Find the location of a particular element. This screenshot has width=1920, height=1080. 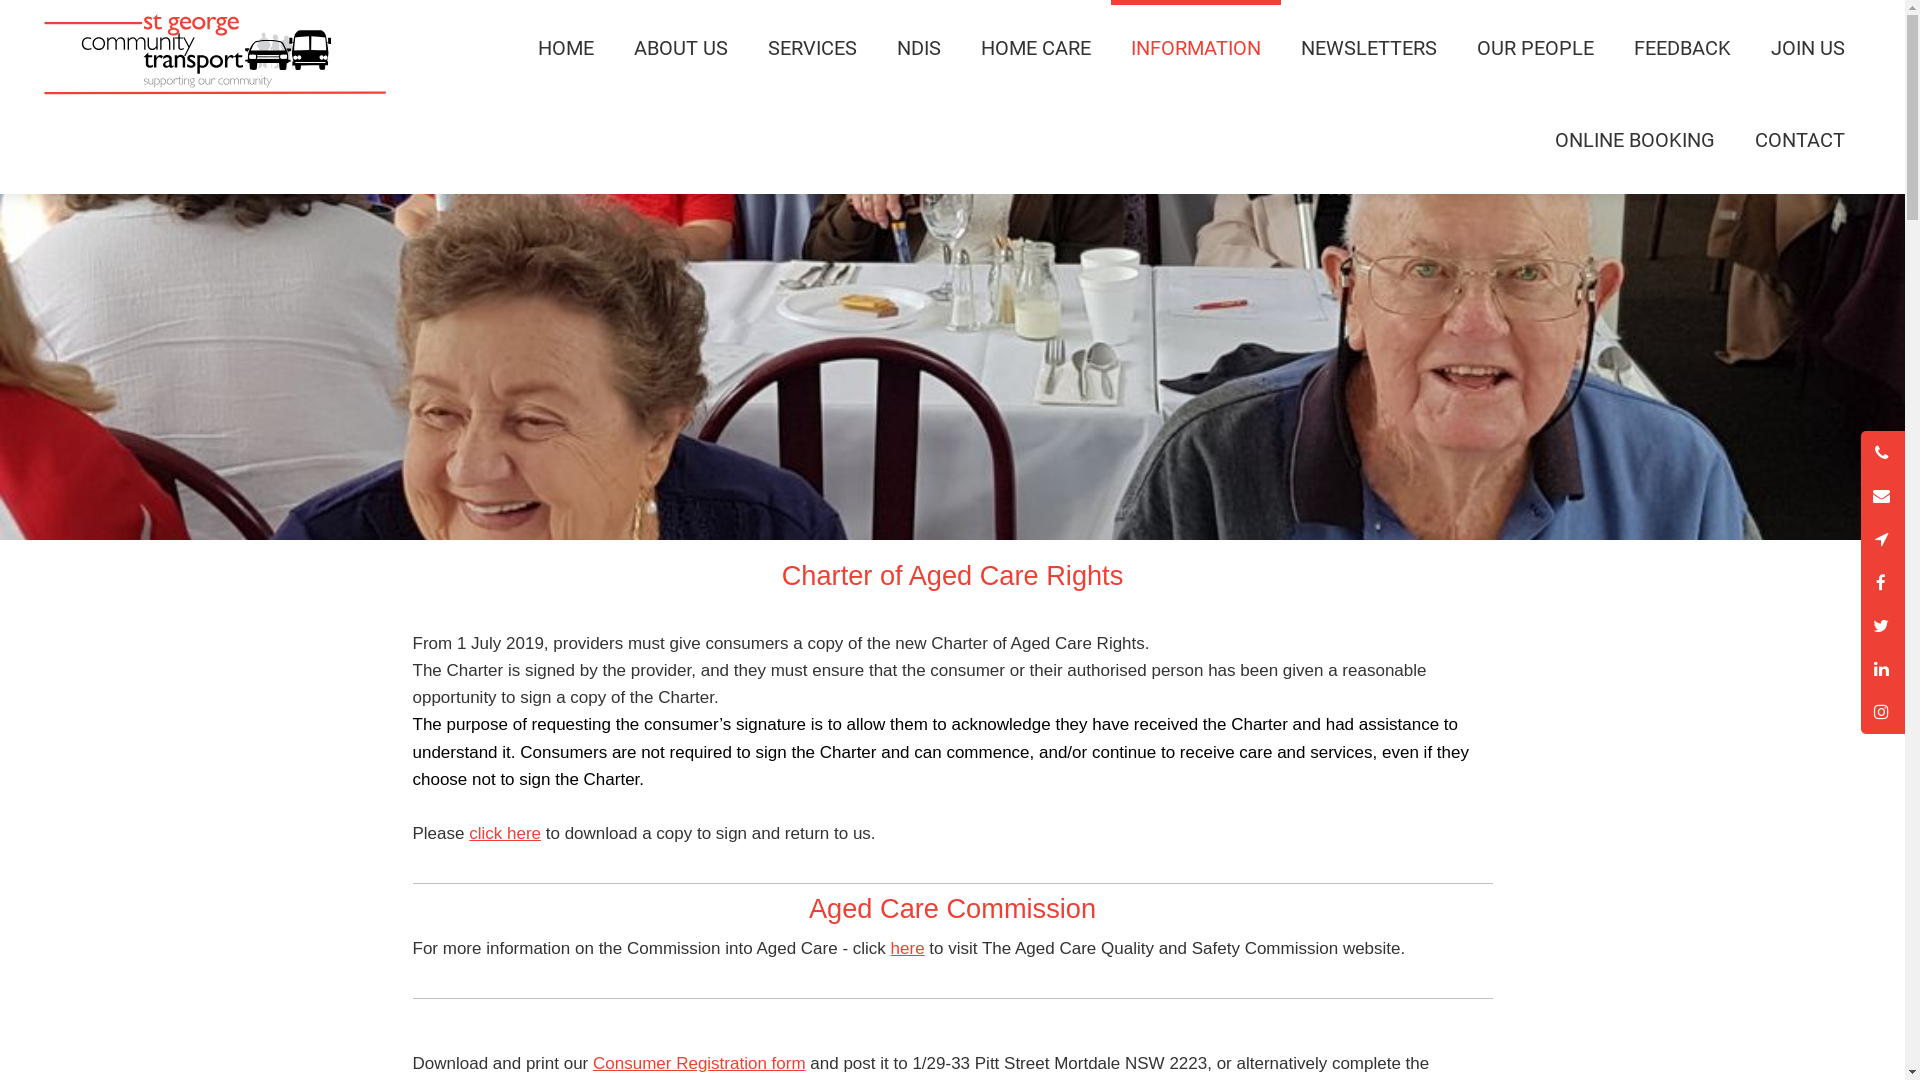

ABOUT US is located at coordinates (681, 46).